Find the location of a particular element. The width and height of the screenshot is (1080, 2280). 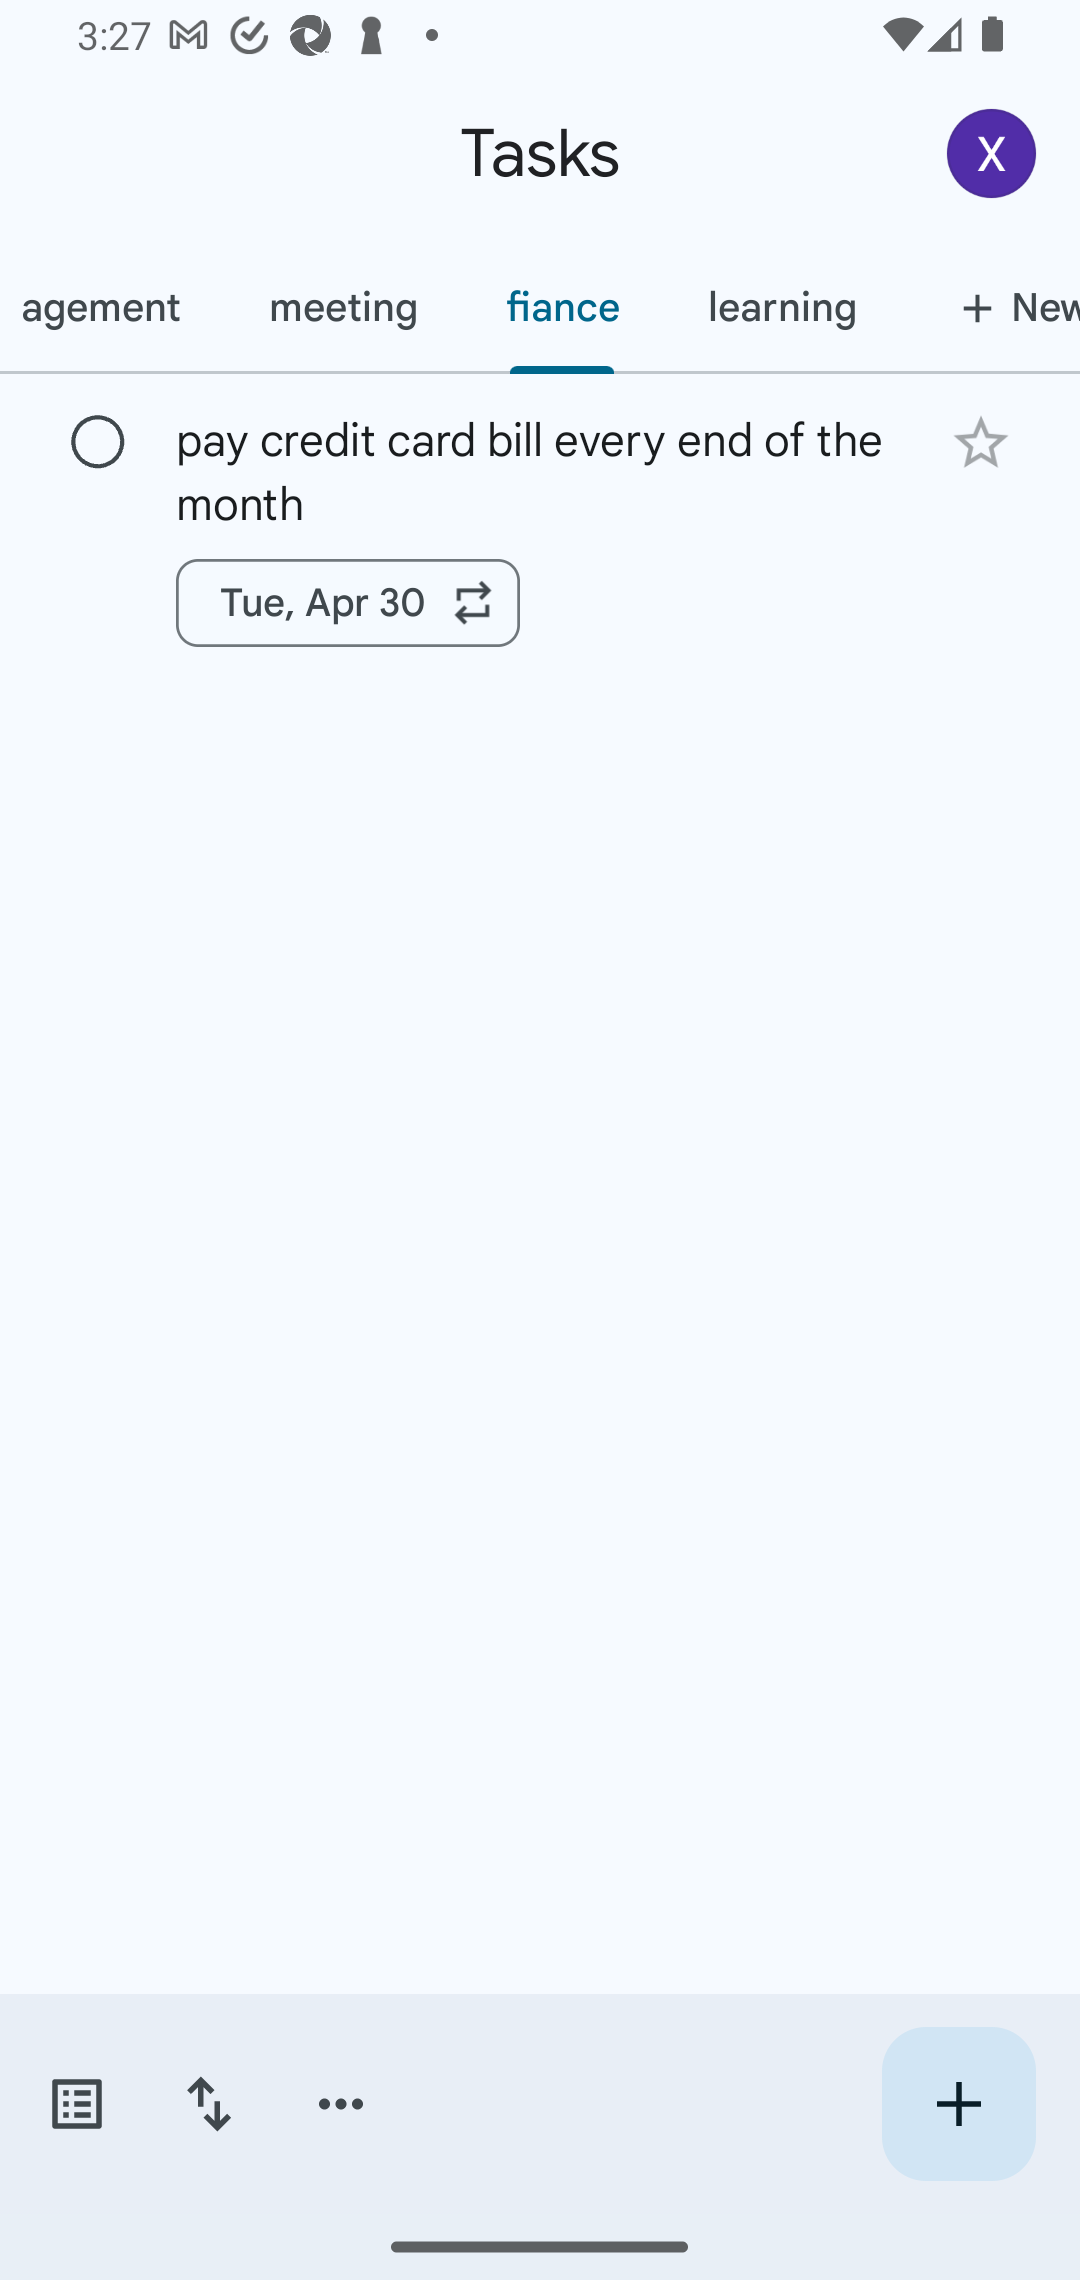

Switch task lists is located at coordinates (76, 2104).